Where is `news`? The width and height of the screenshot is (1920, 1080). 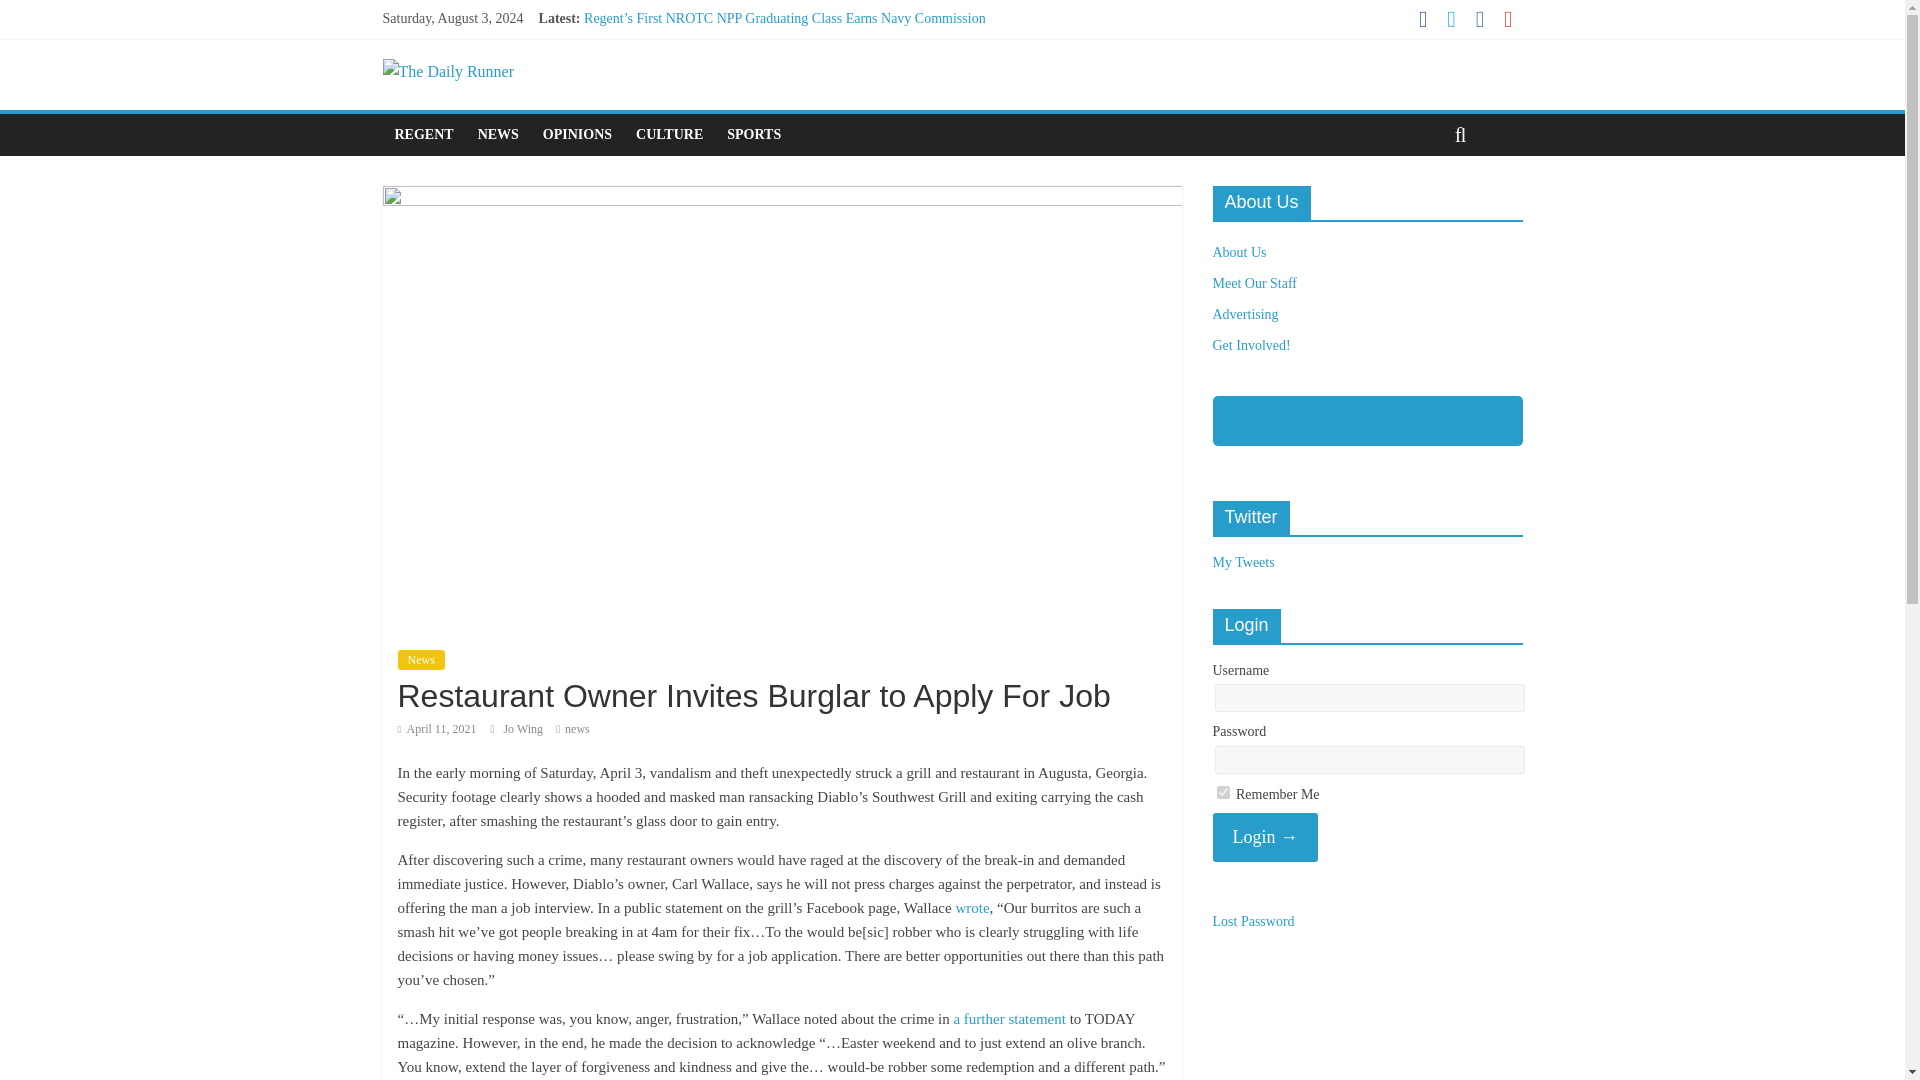 news is located at coordinates (576, 728).